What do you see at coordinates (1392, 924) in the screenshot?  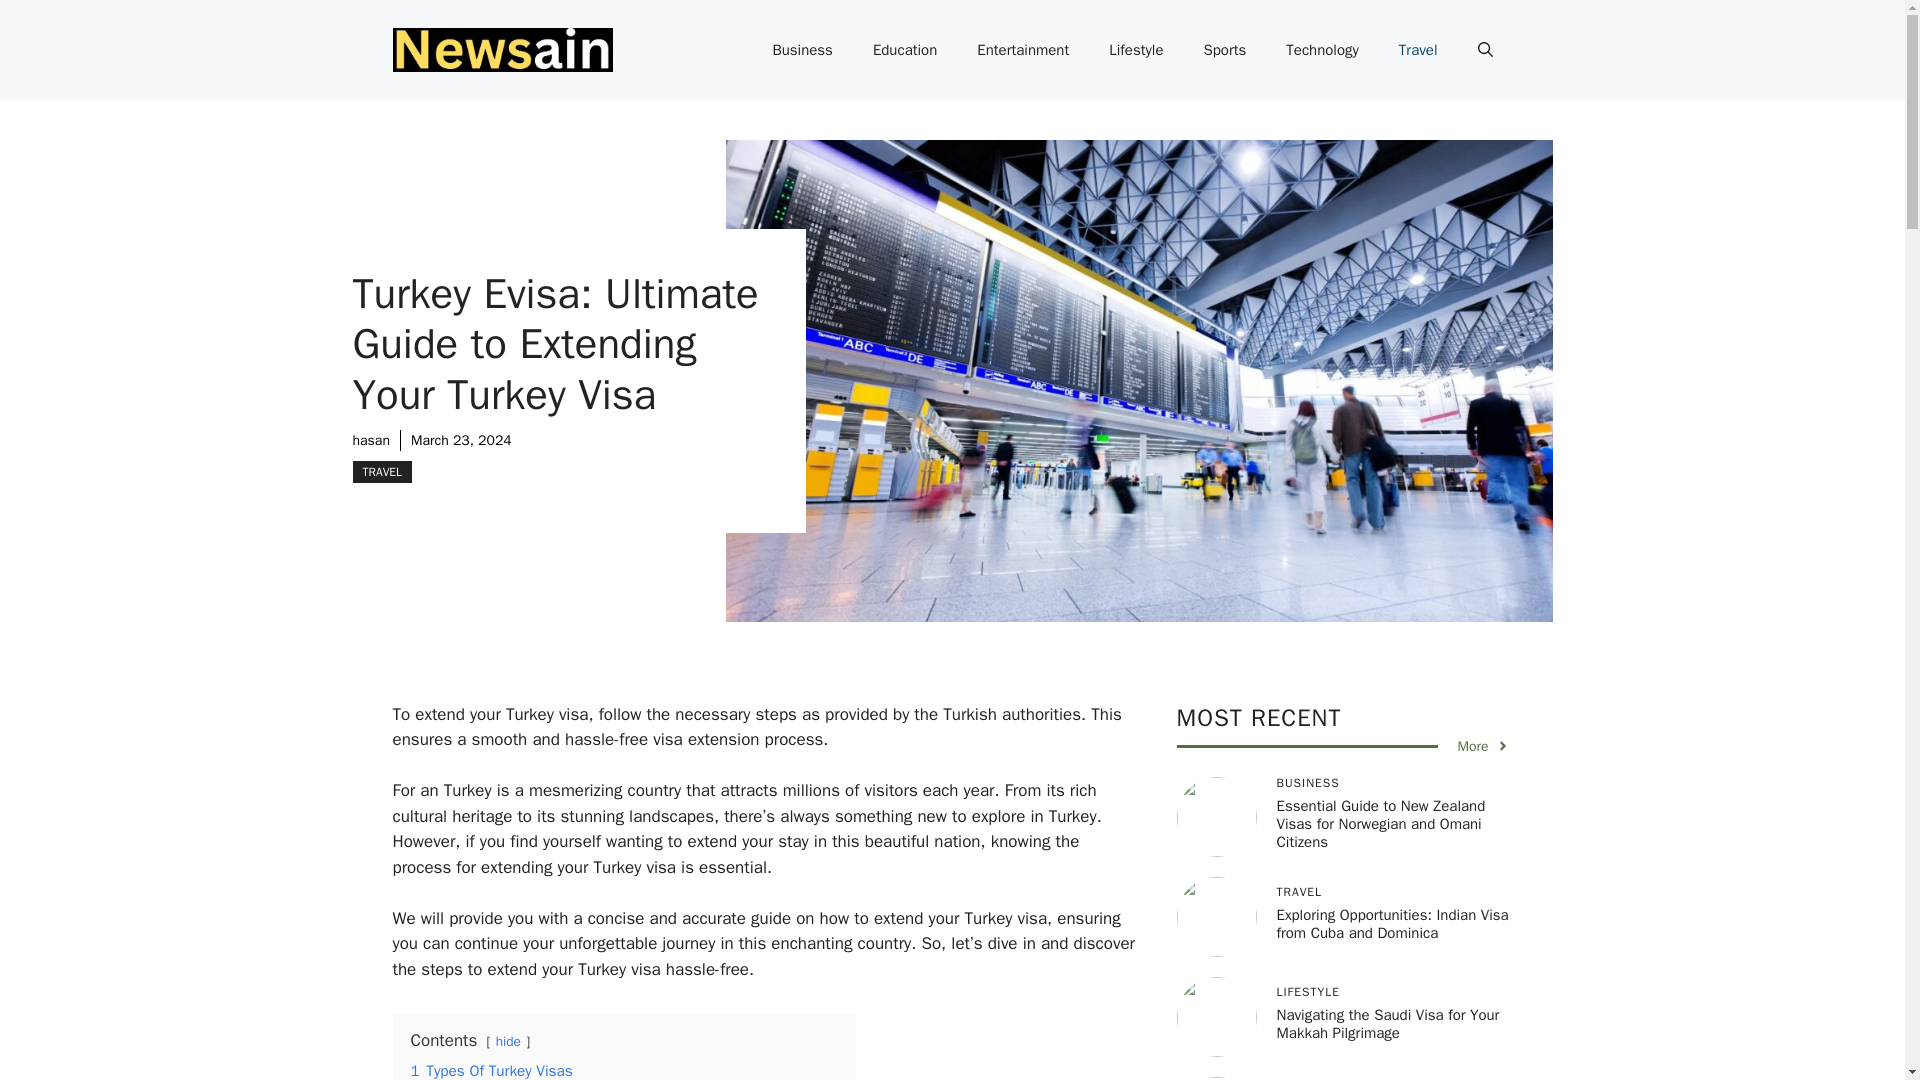 I see `Exploring Opportunities: Indian Visa from Cuba and Dominica` at bounding box center [1392, 924].